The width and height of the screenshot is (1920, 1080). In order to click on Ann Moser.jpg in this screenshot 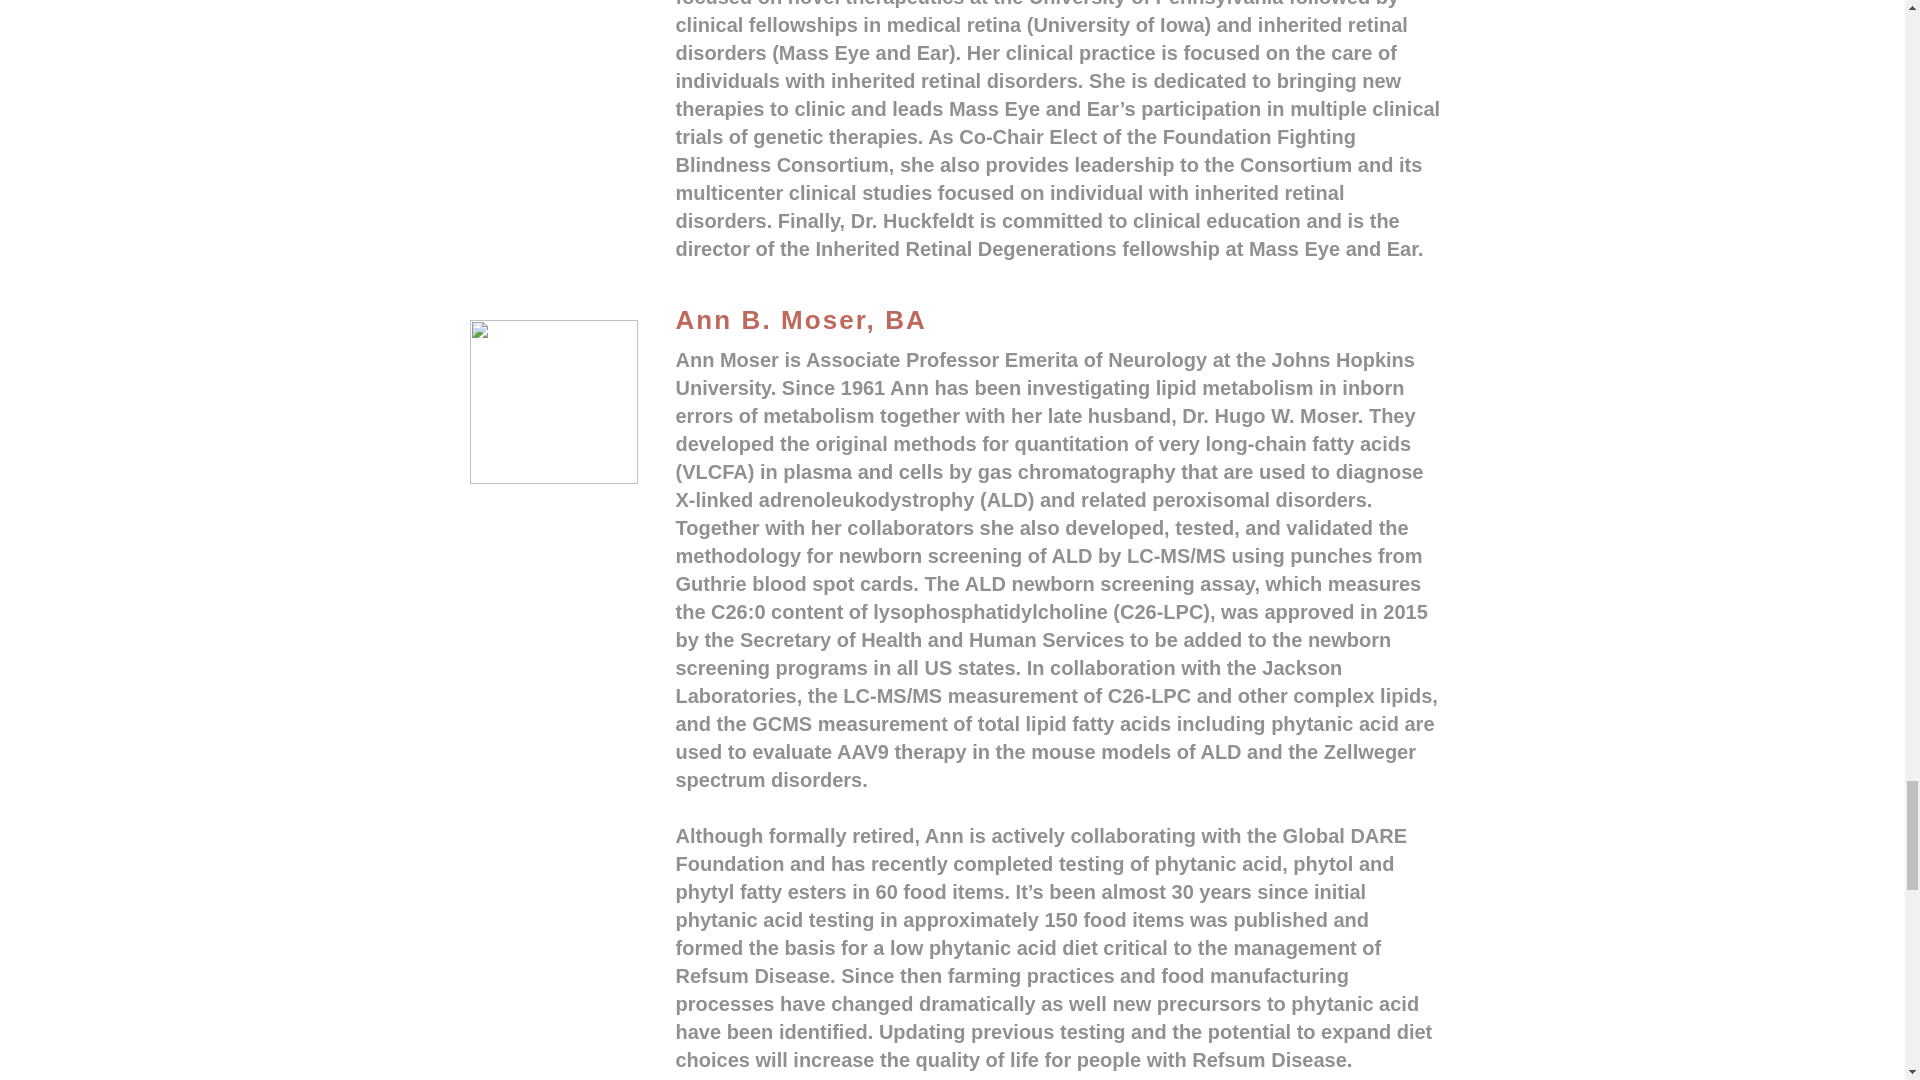, I will do `click(554, 401)`.